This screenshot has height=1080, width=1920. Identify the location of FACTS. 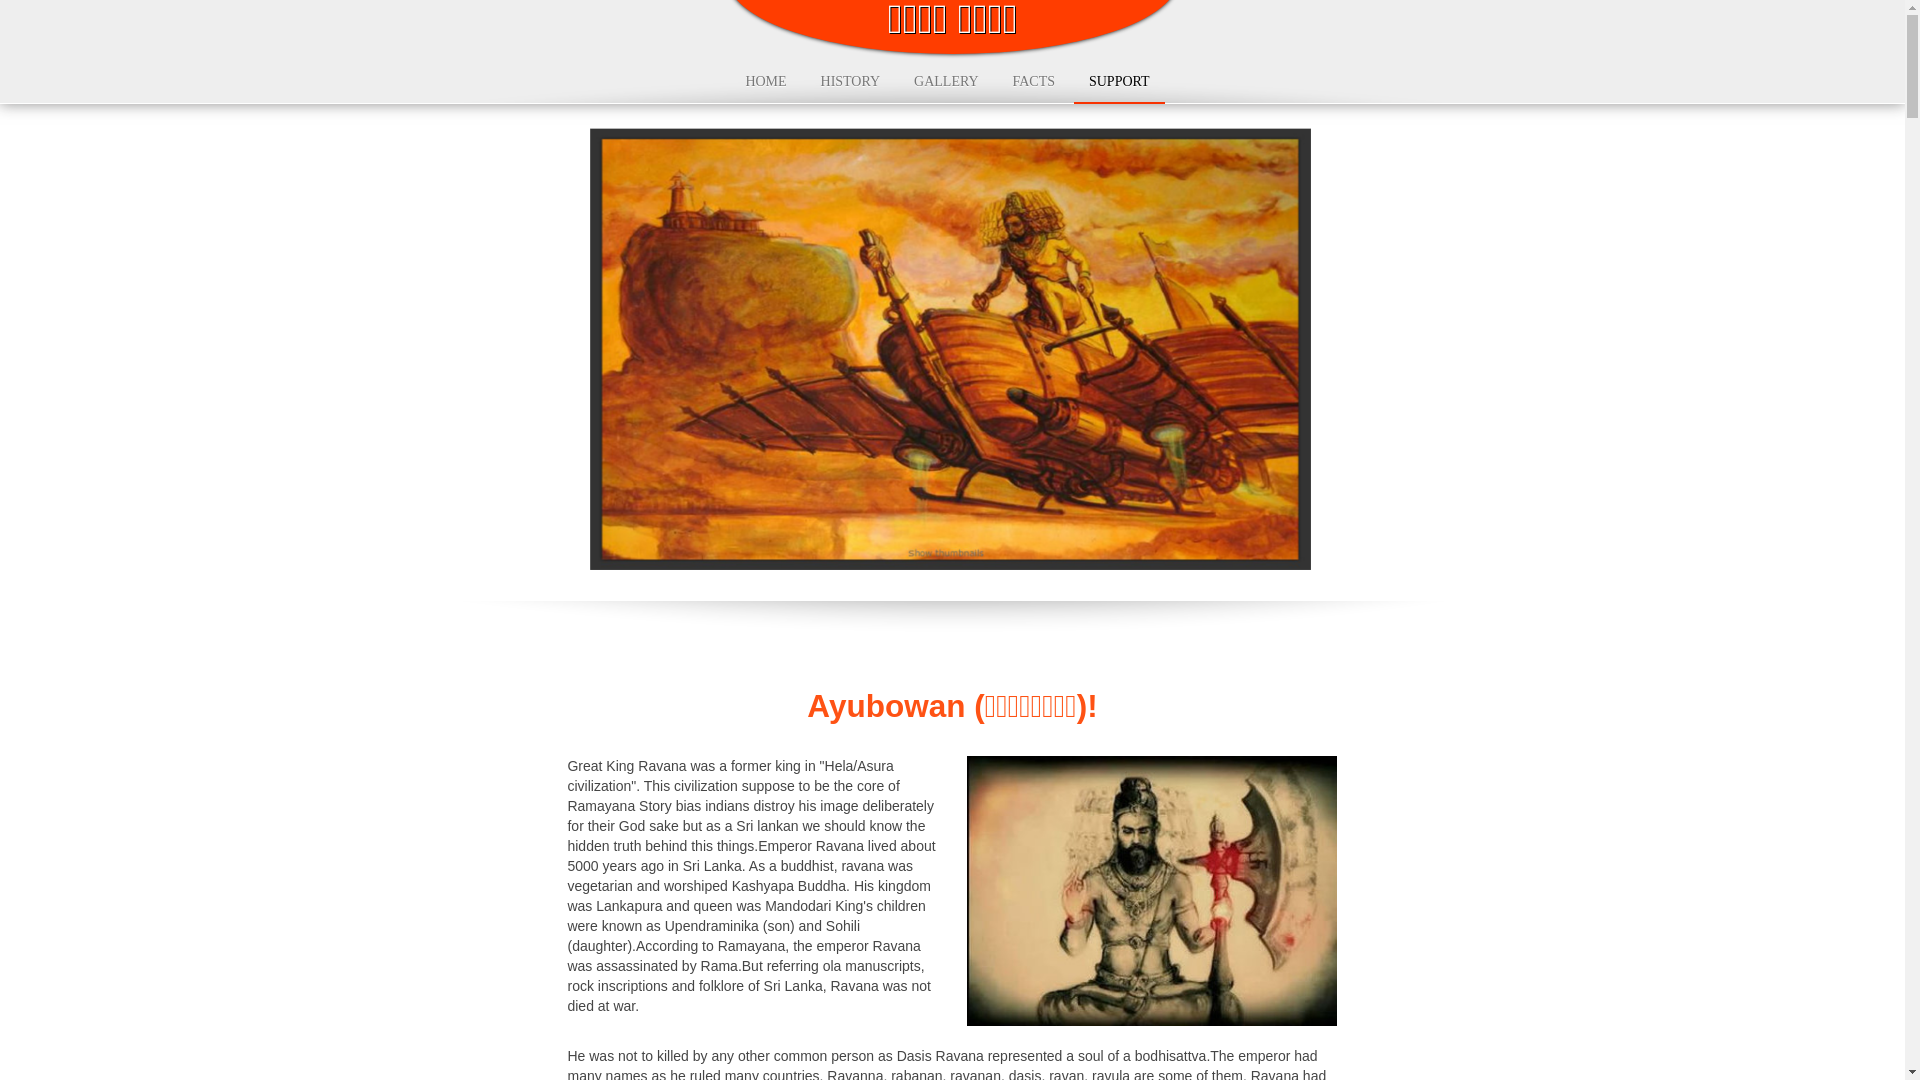
(1034, 81).